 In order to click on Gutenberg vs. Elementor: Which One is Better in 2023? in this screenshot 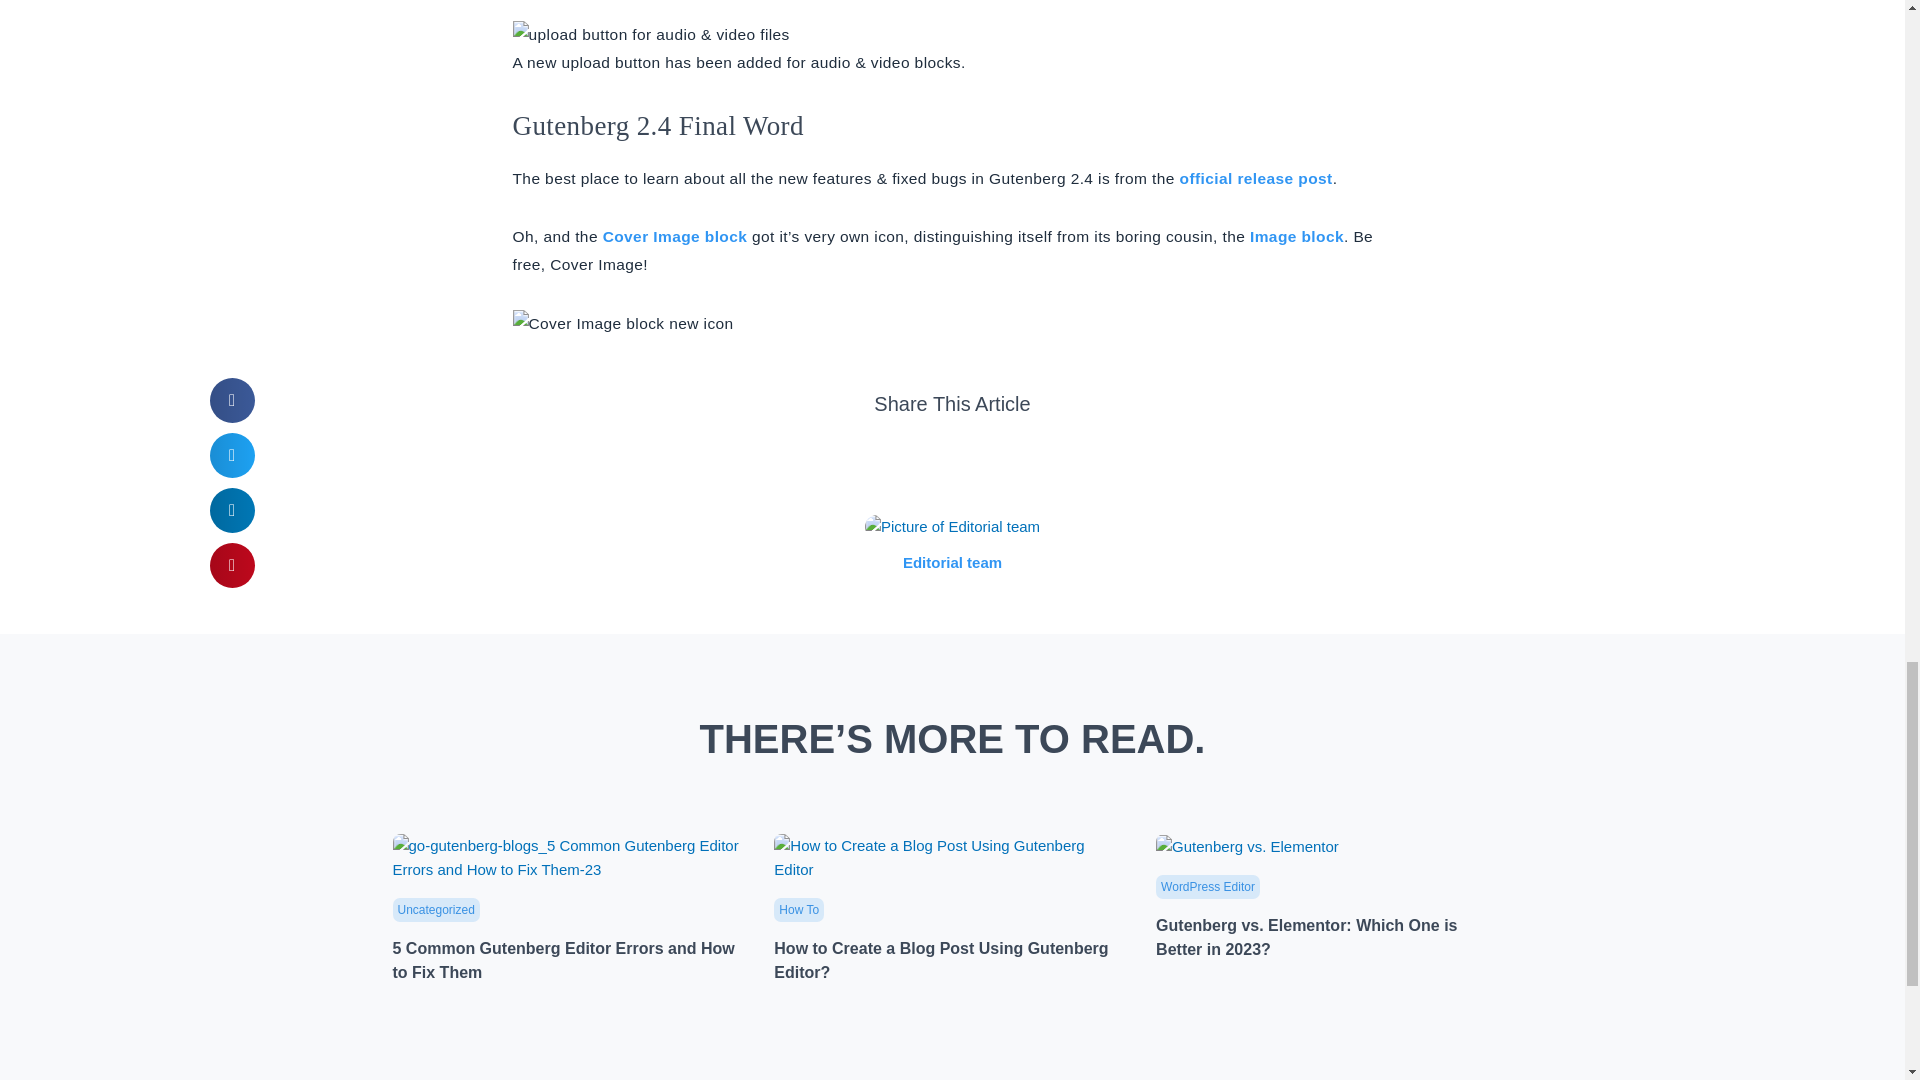, I will do `click(1246, 846)`.